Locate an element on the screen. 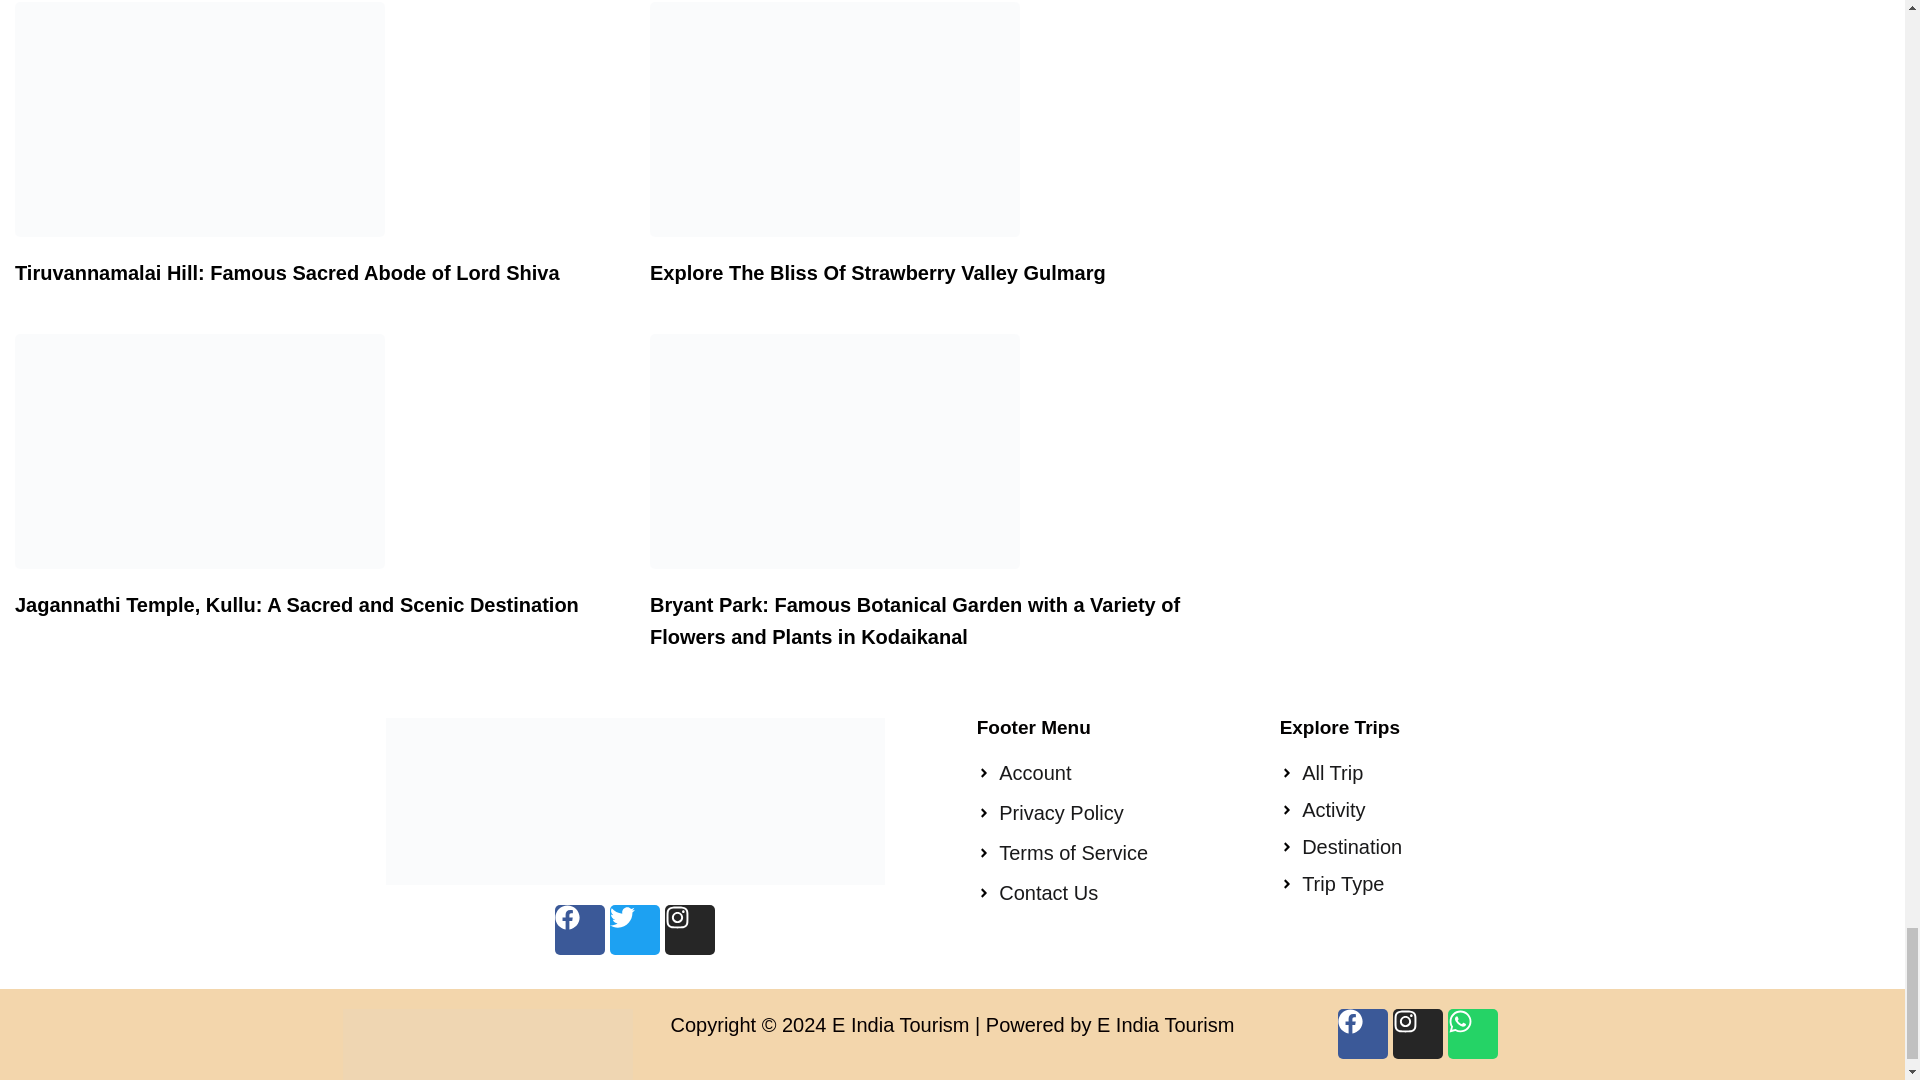 This screenshot has height=1080, width=1920. Tiruvannamalai Hill: Famous Sacred Abode of Lord Shiva 11 is located at coordinates (200, 119).